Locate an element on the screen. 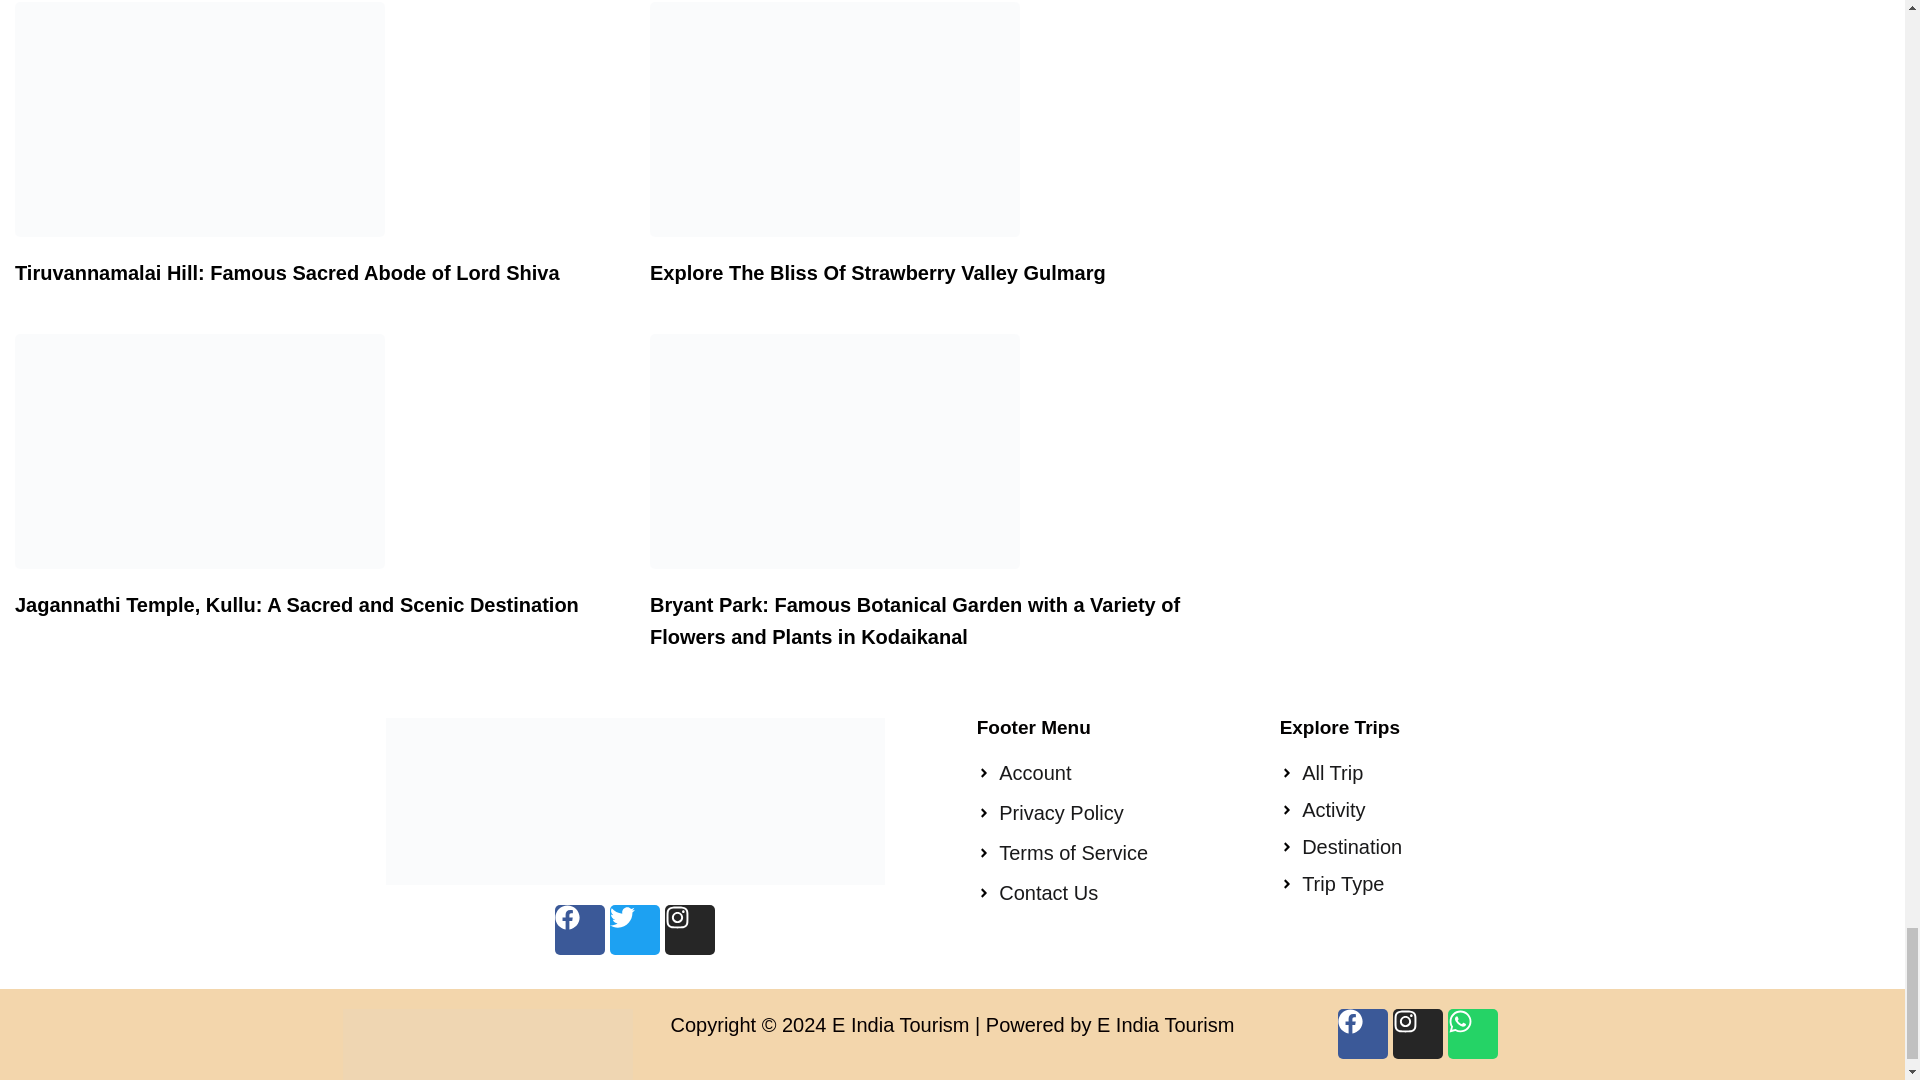 This screenshot has height=1080, width=1920. Tiruvannamalai Hill: Famous Sacred Abode of Lord Shiva 11 is located at coordinates (200, 119).